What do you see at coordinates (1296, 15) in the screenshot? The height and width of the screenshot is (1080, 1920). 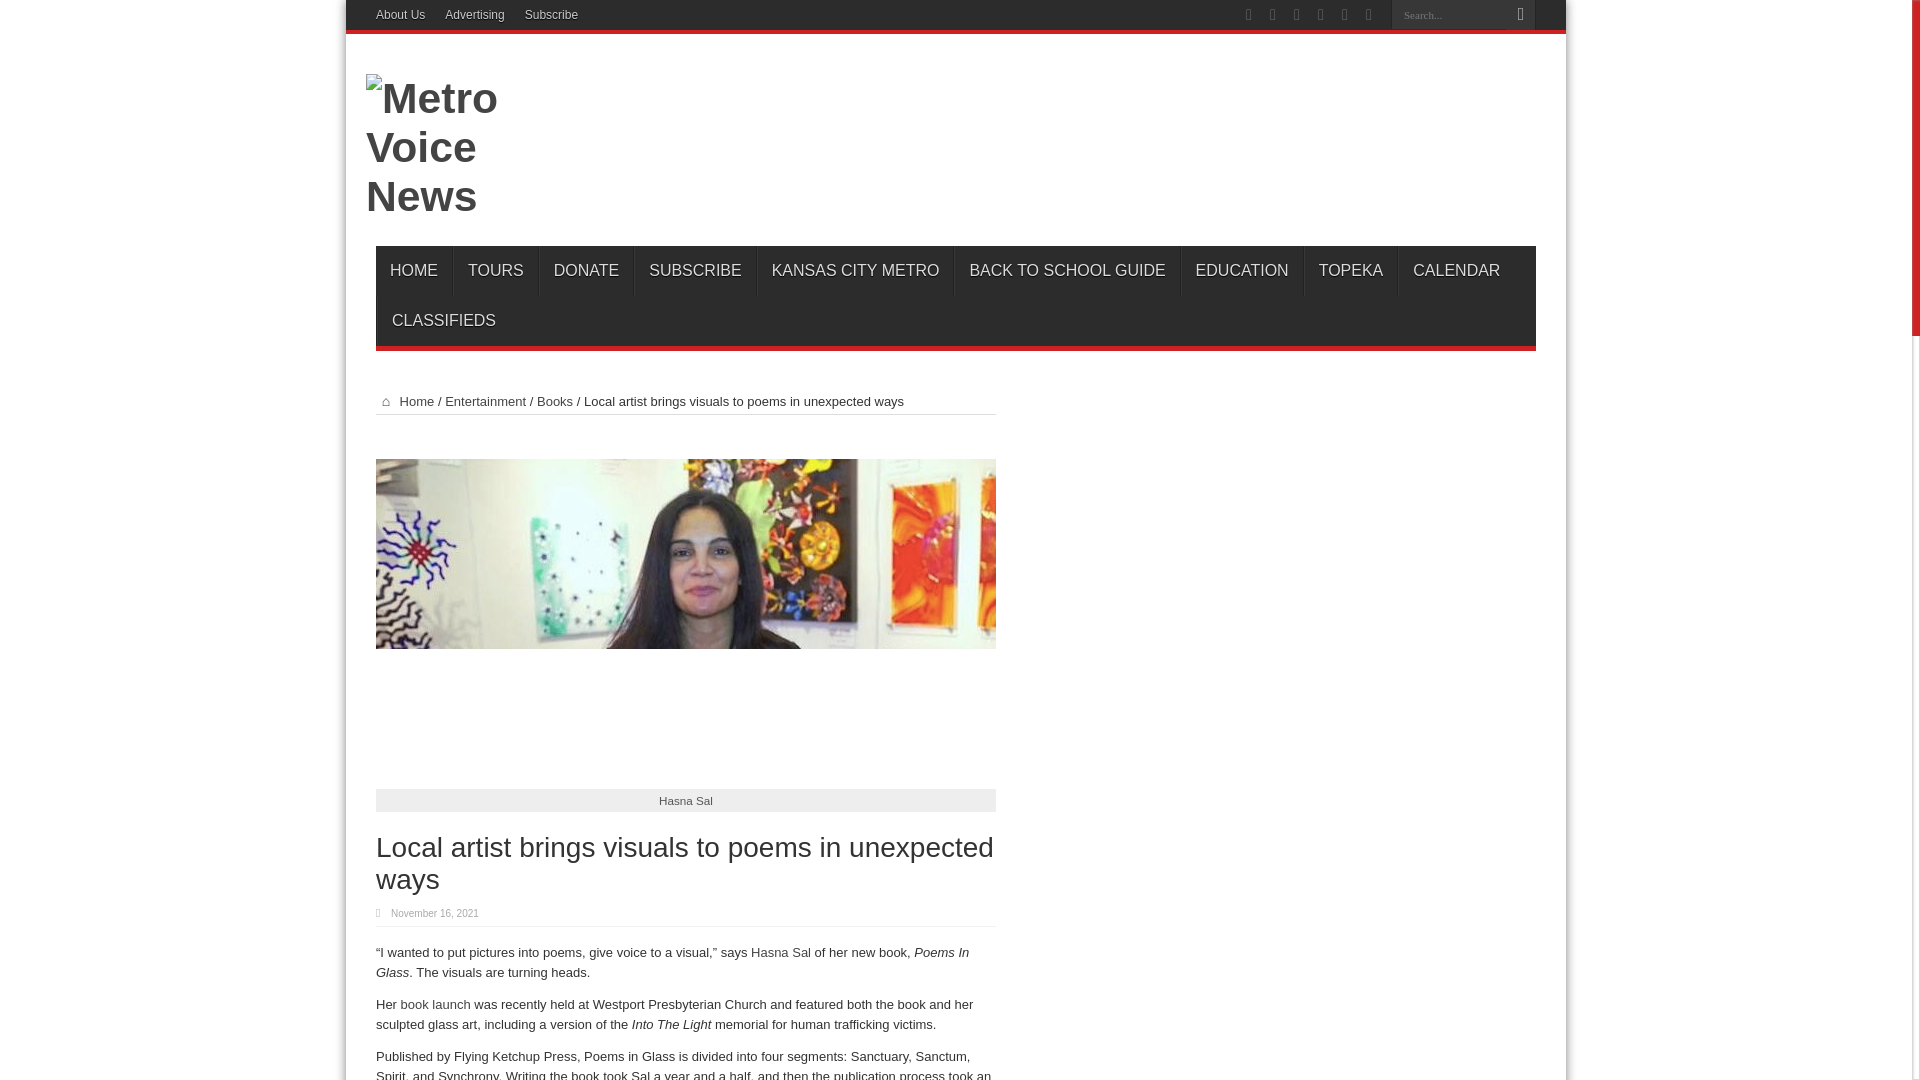 I see `Twitter` at bounding box center [1296, 15].